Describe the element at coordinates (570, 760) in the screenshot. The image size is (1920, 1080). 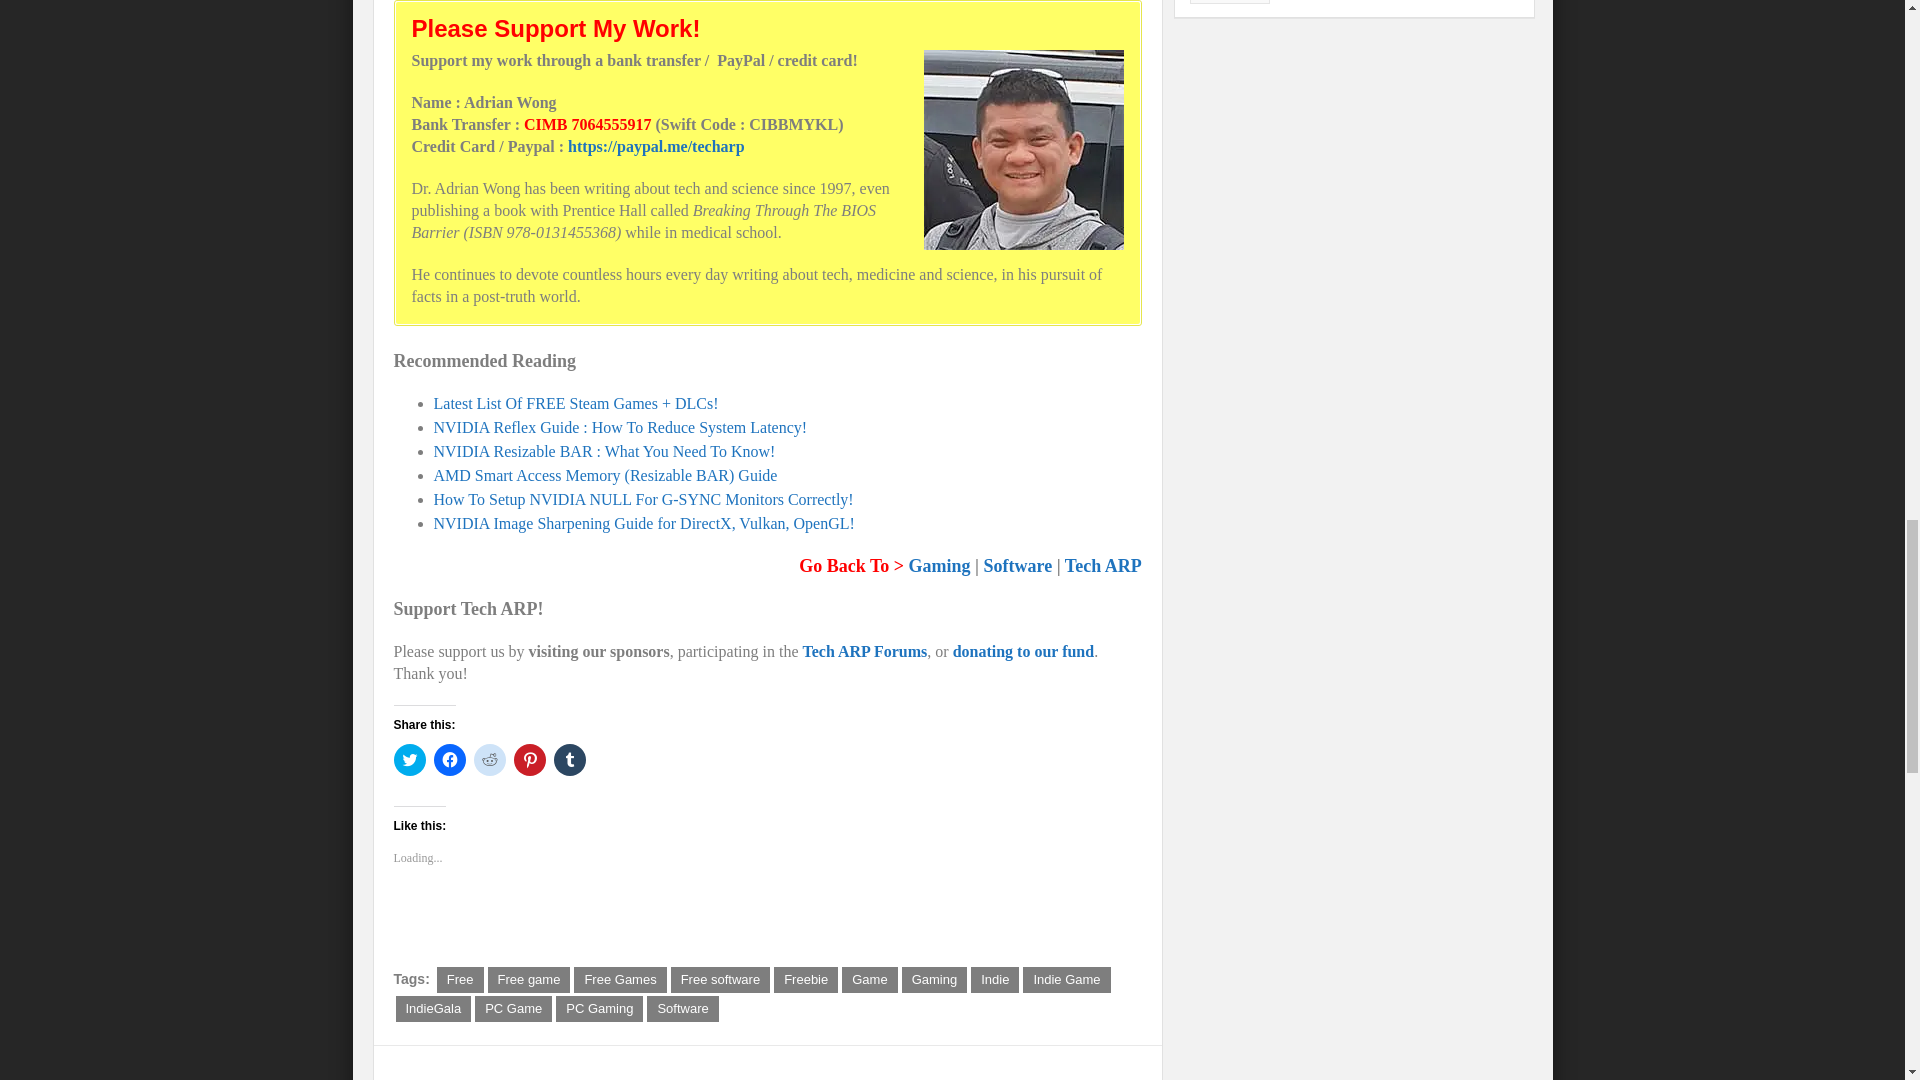
I see `Click to share on Tumblr` at that location.